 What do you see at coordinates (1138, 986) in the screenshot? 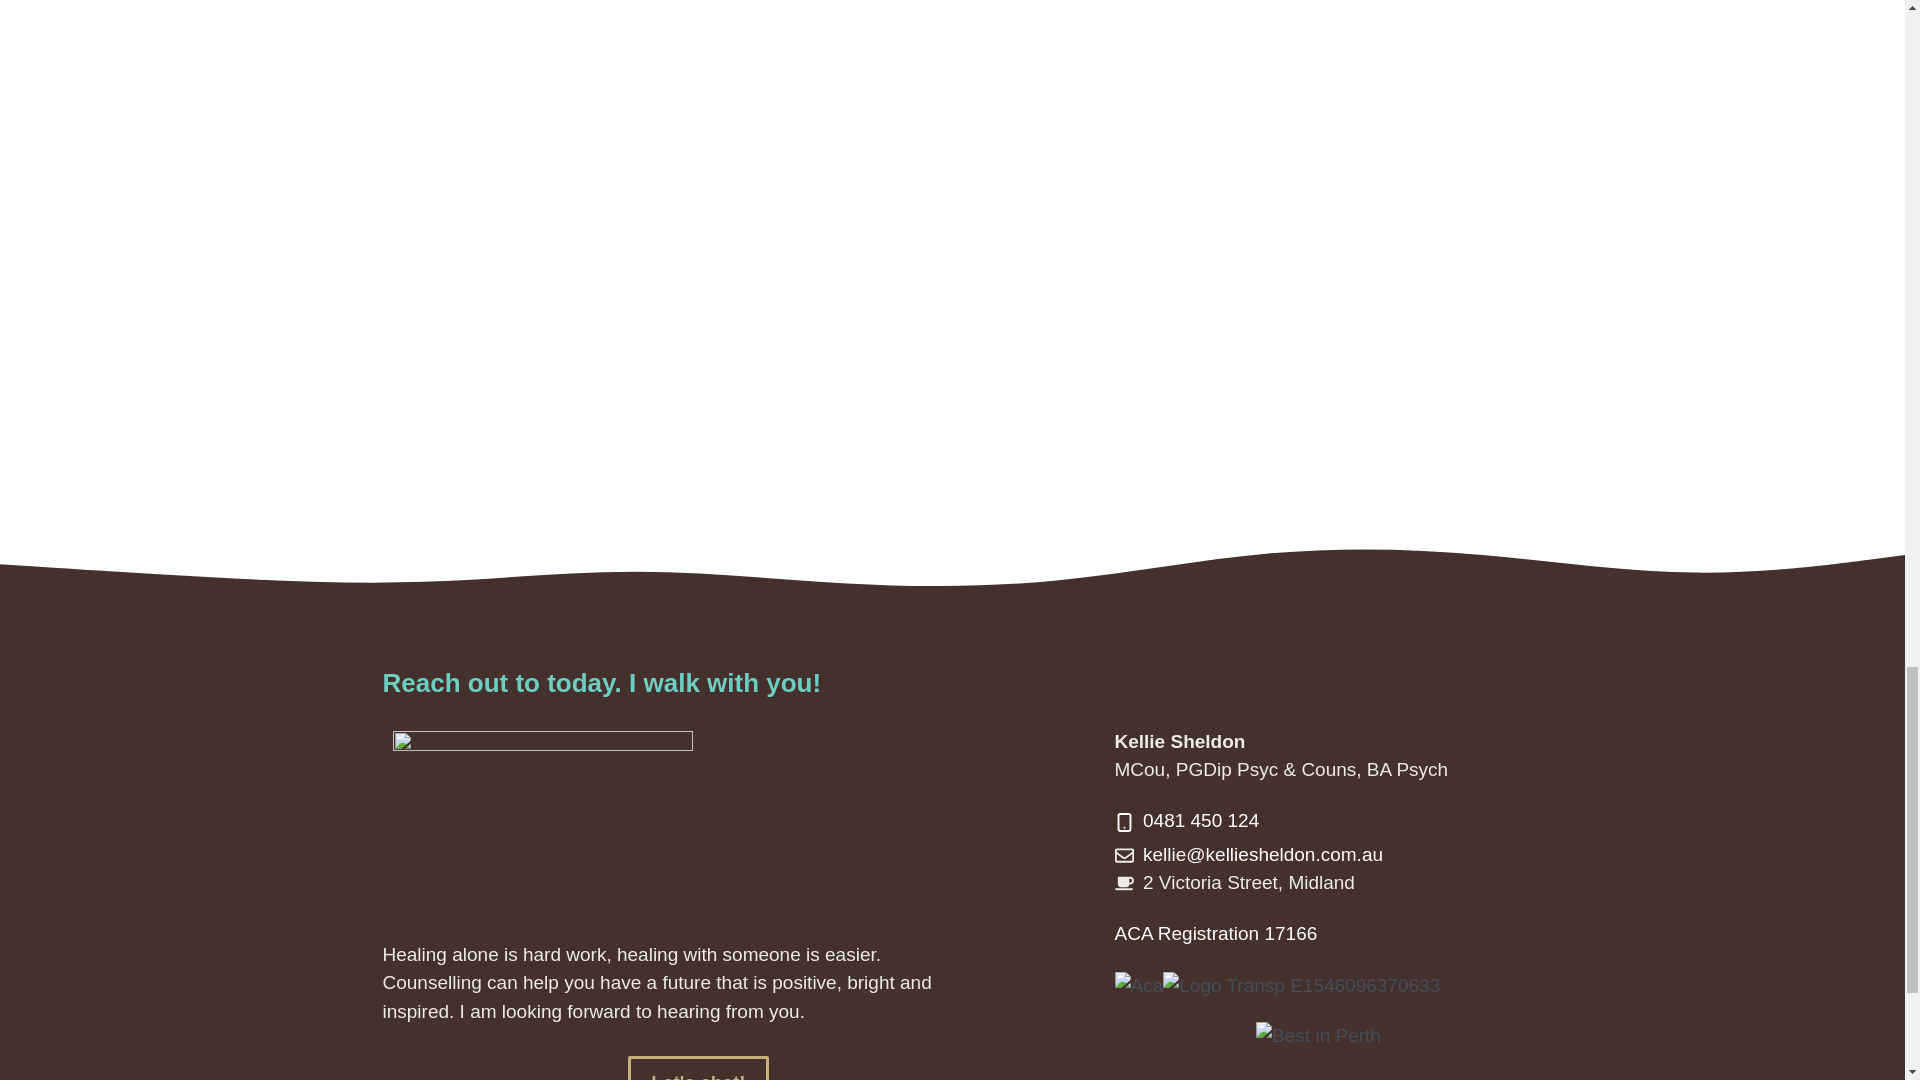
I see `aca` at bounding box center [1138, 986].